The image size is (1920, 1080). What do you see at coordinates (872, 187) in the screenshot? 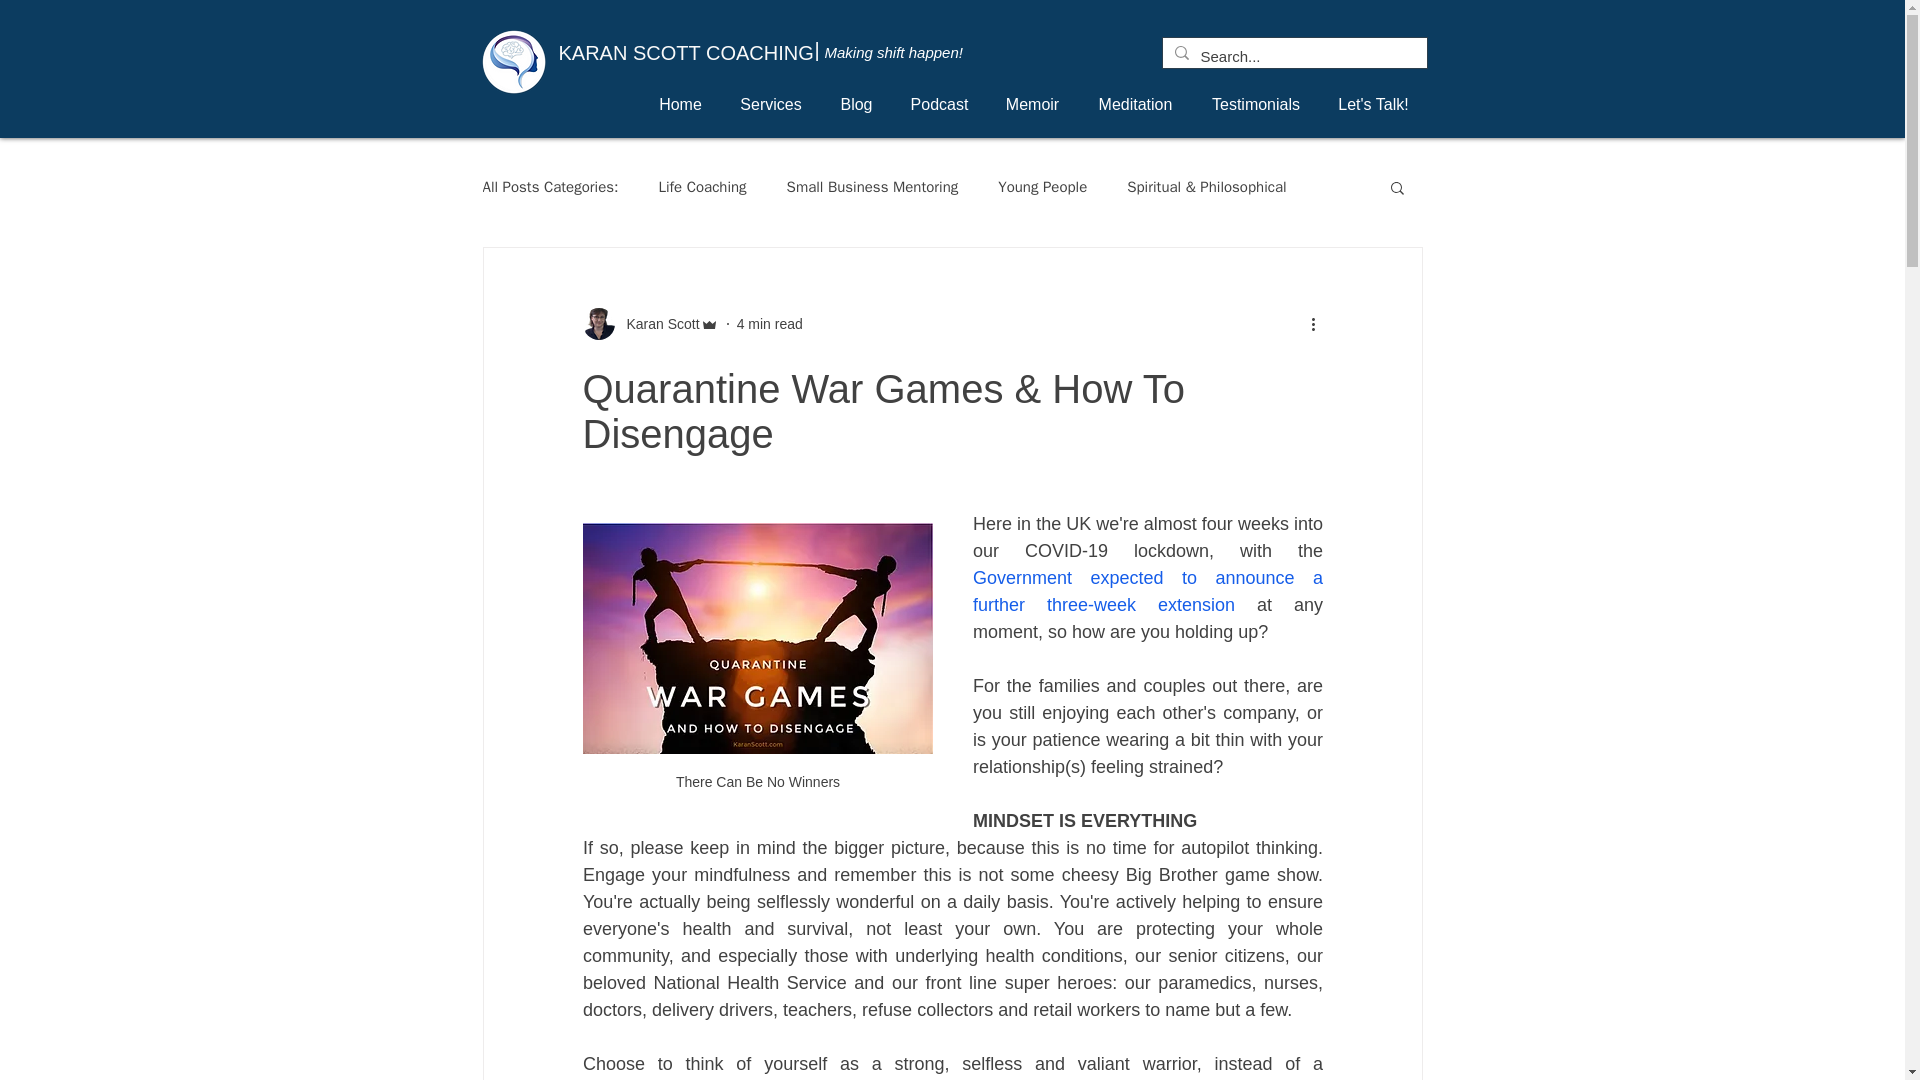
I see `Small Business Mentoring` at bounding box center [872, 187].